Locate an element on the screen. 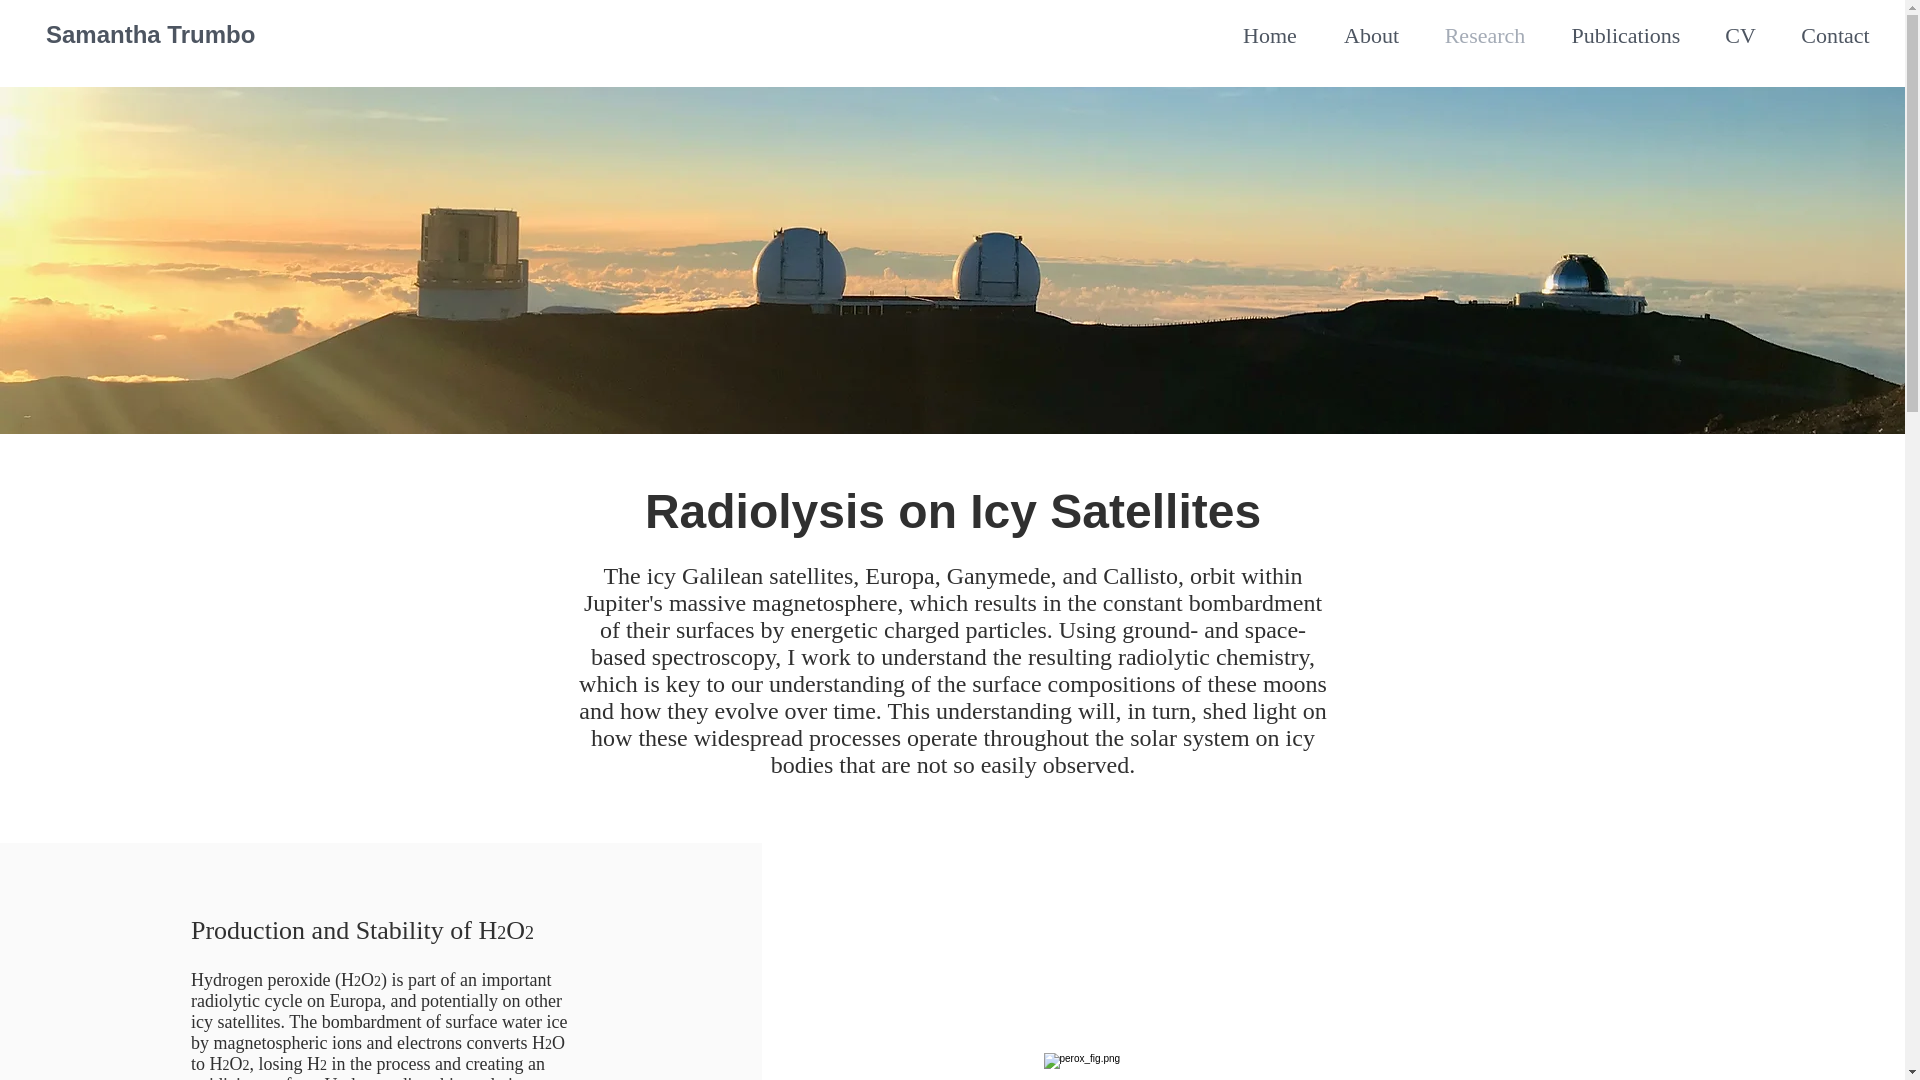  Samantha Trumbo is located at coordinates (150, 34).